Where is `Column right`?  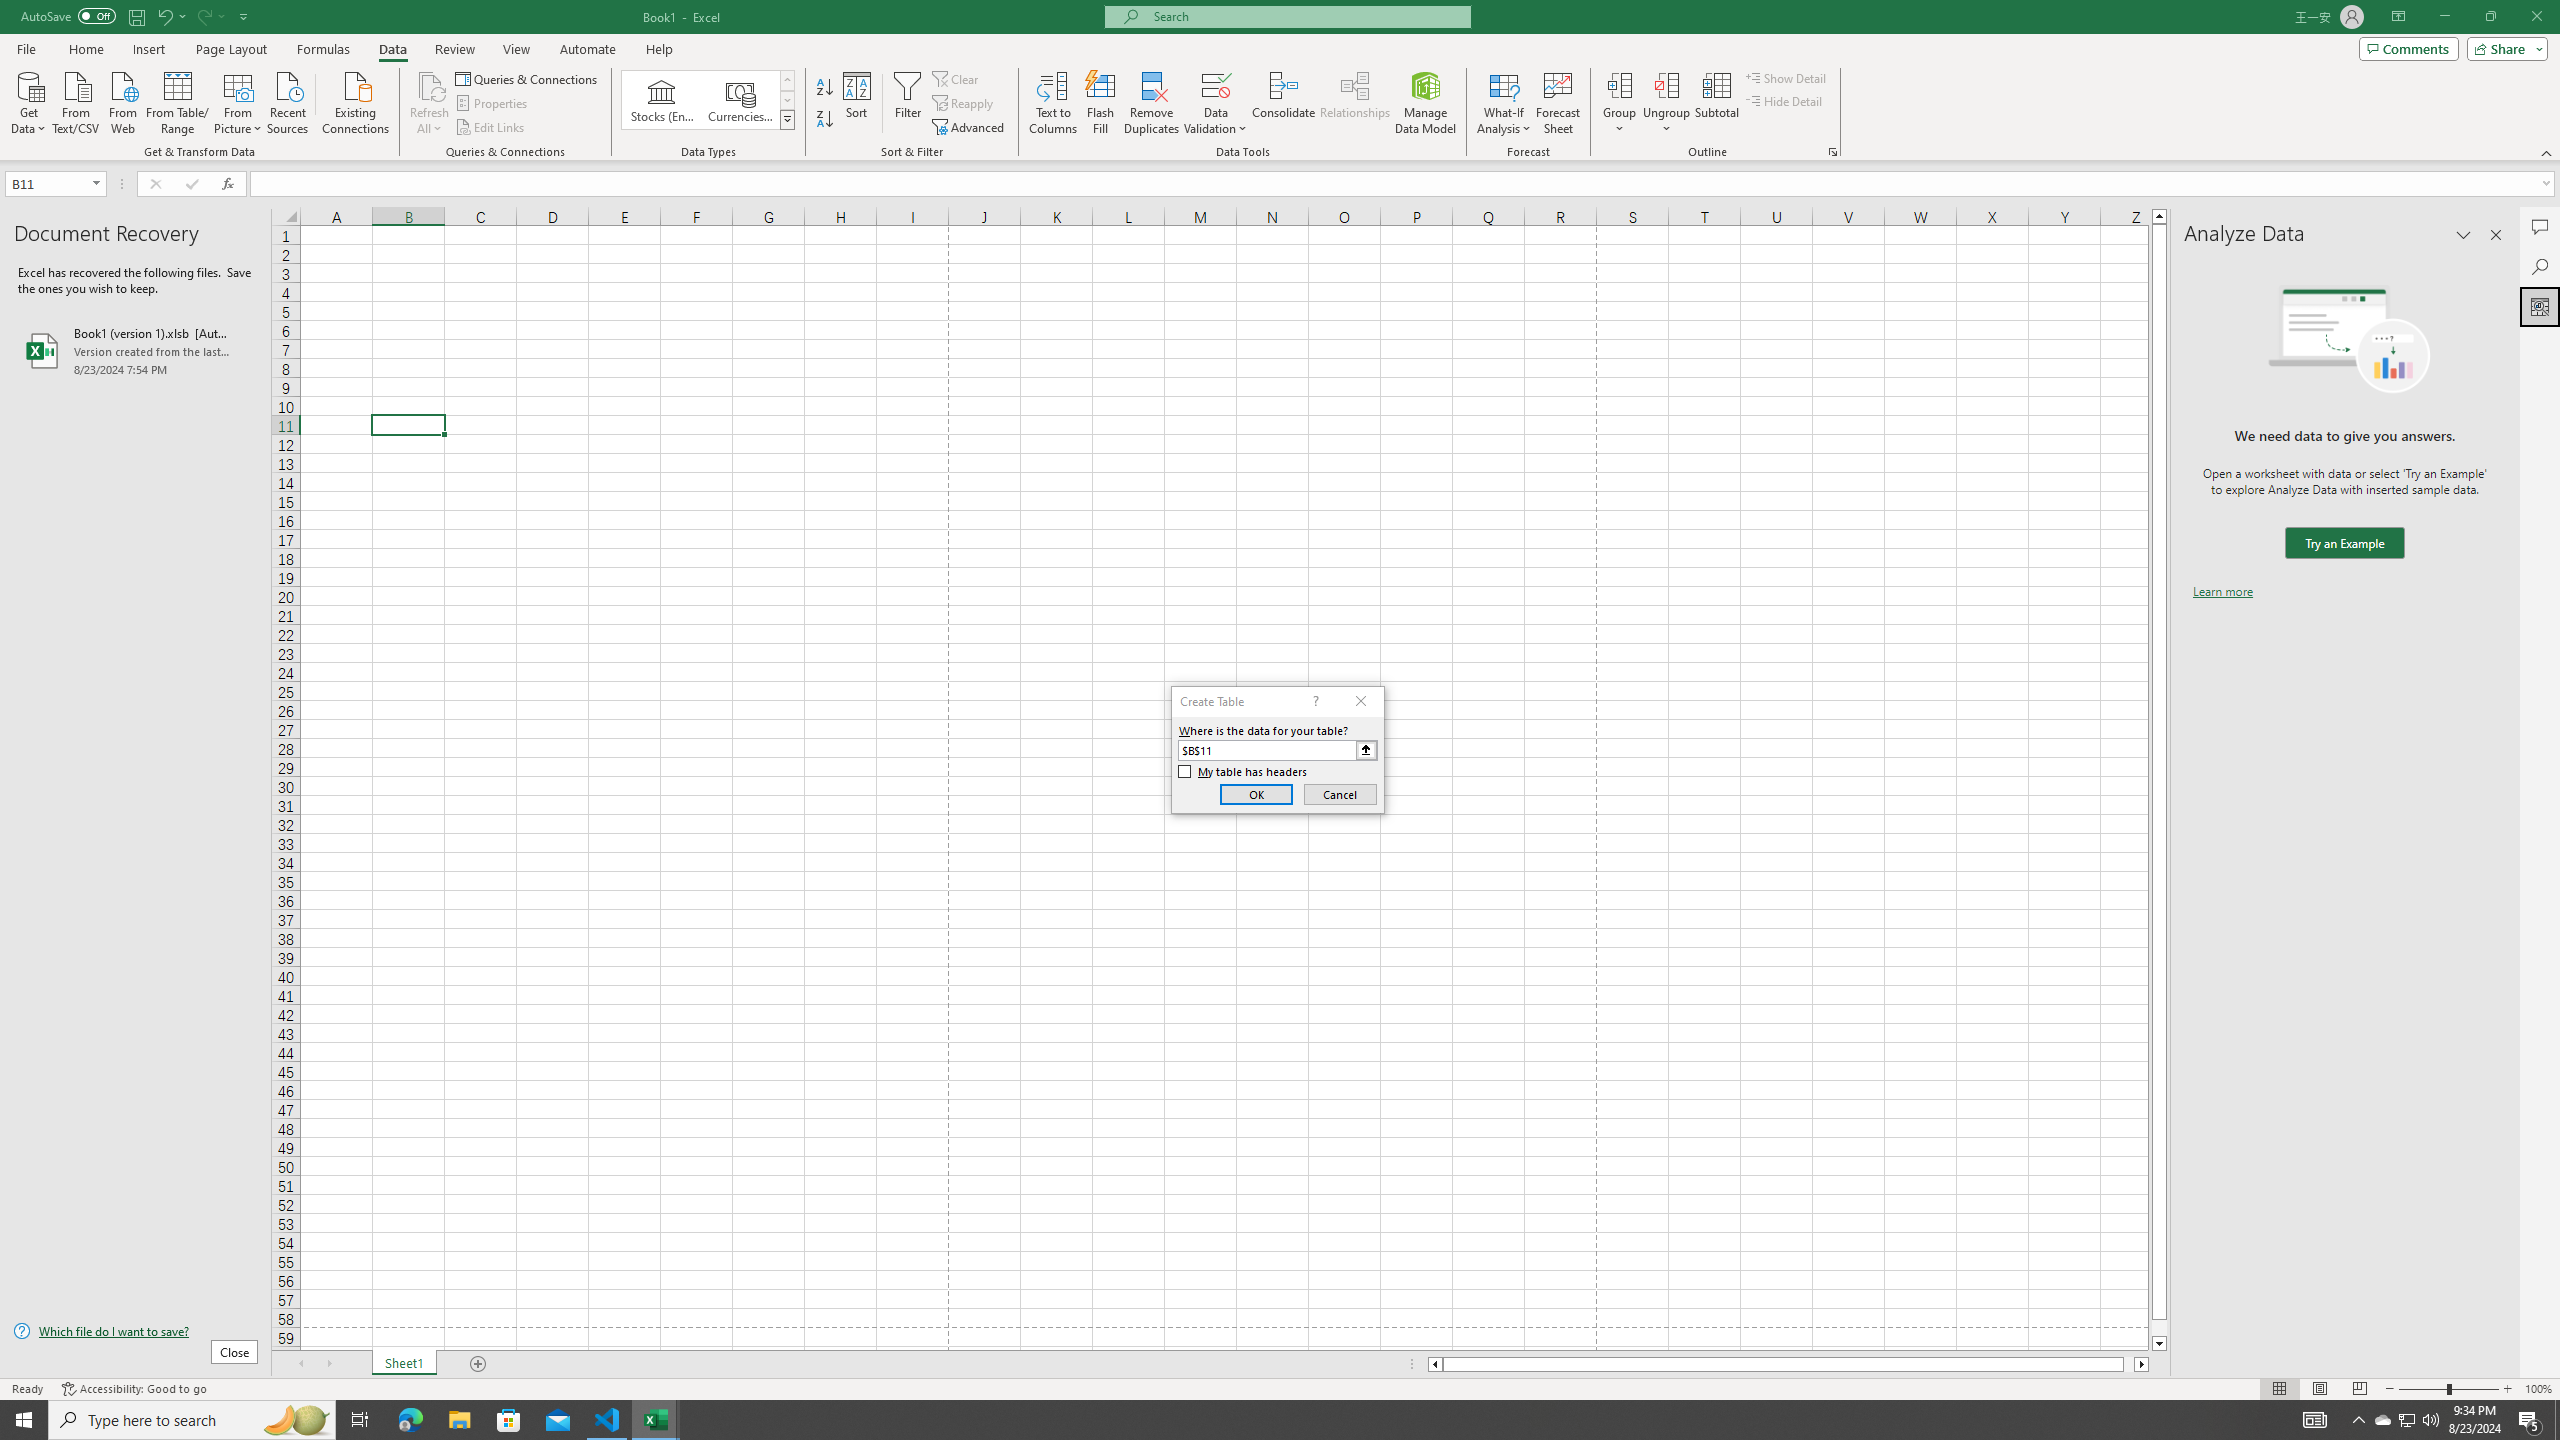
Column right is located at coordinates (2142, 1364).